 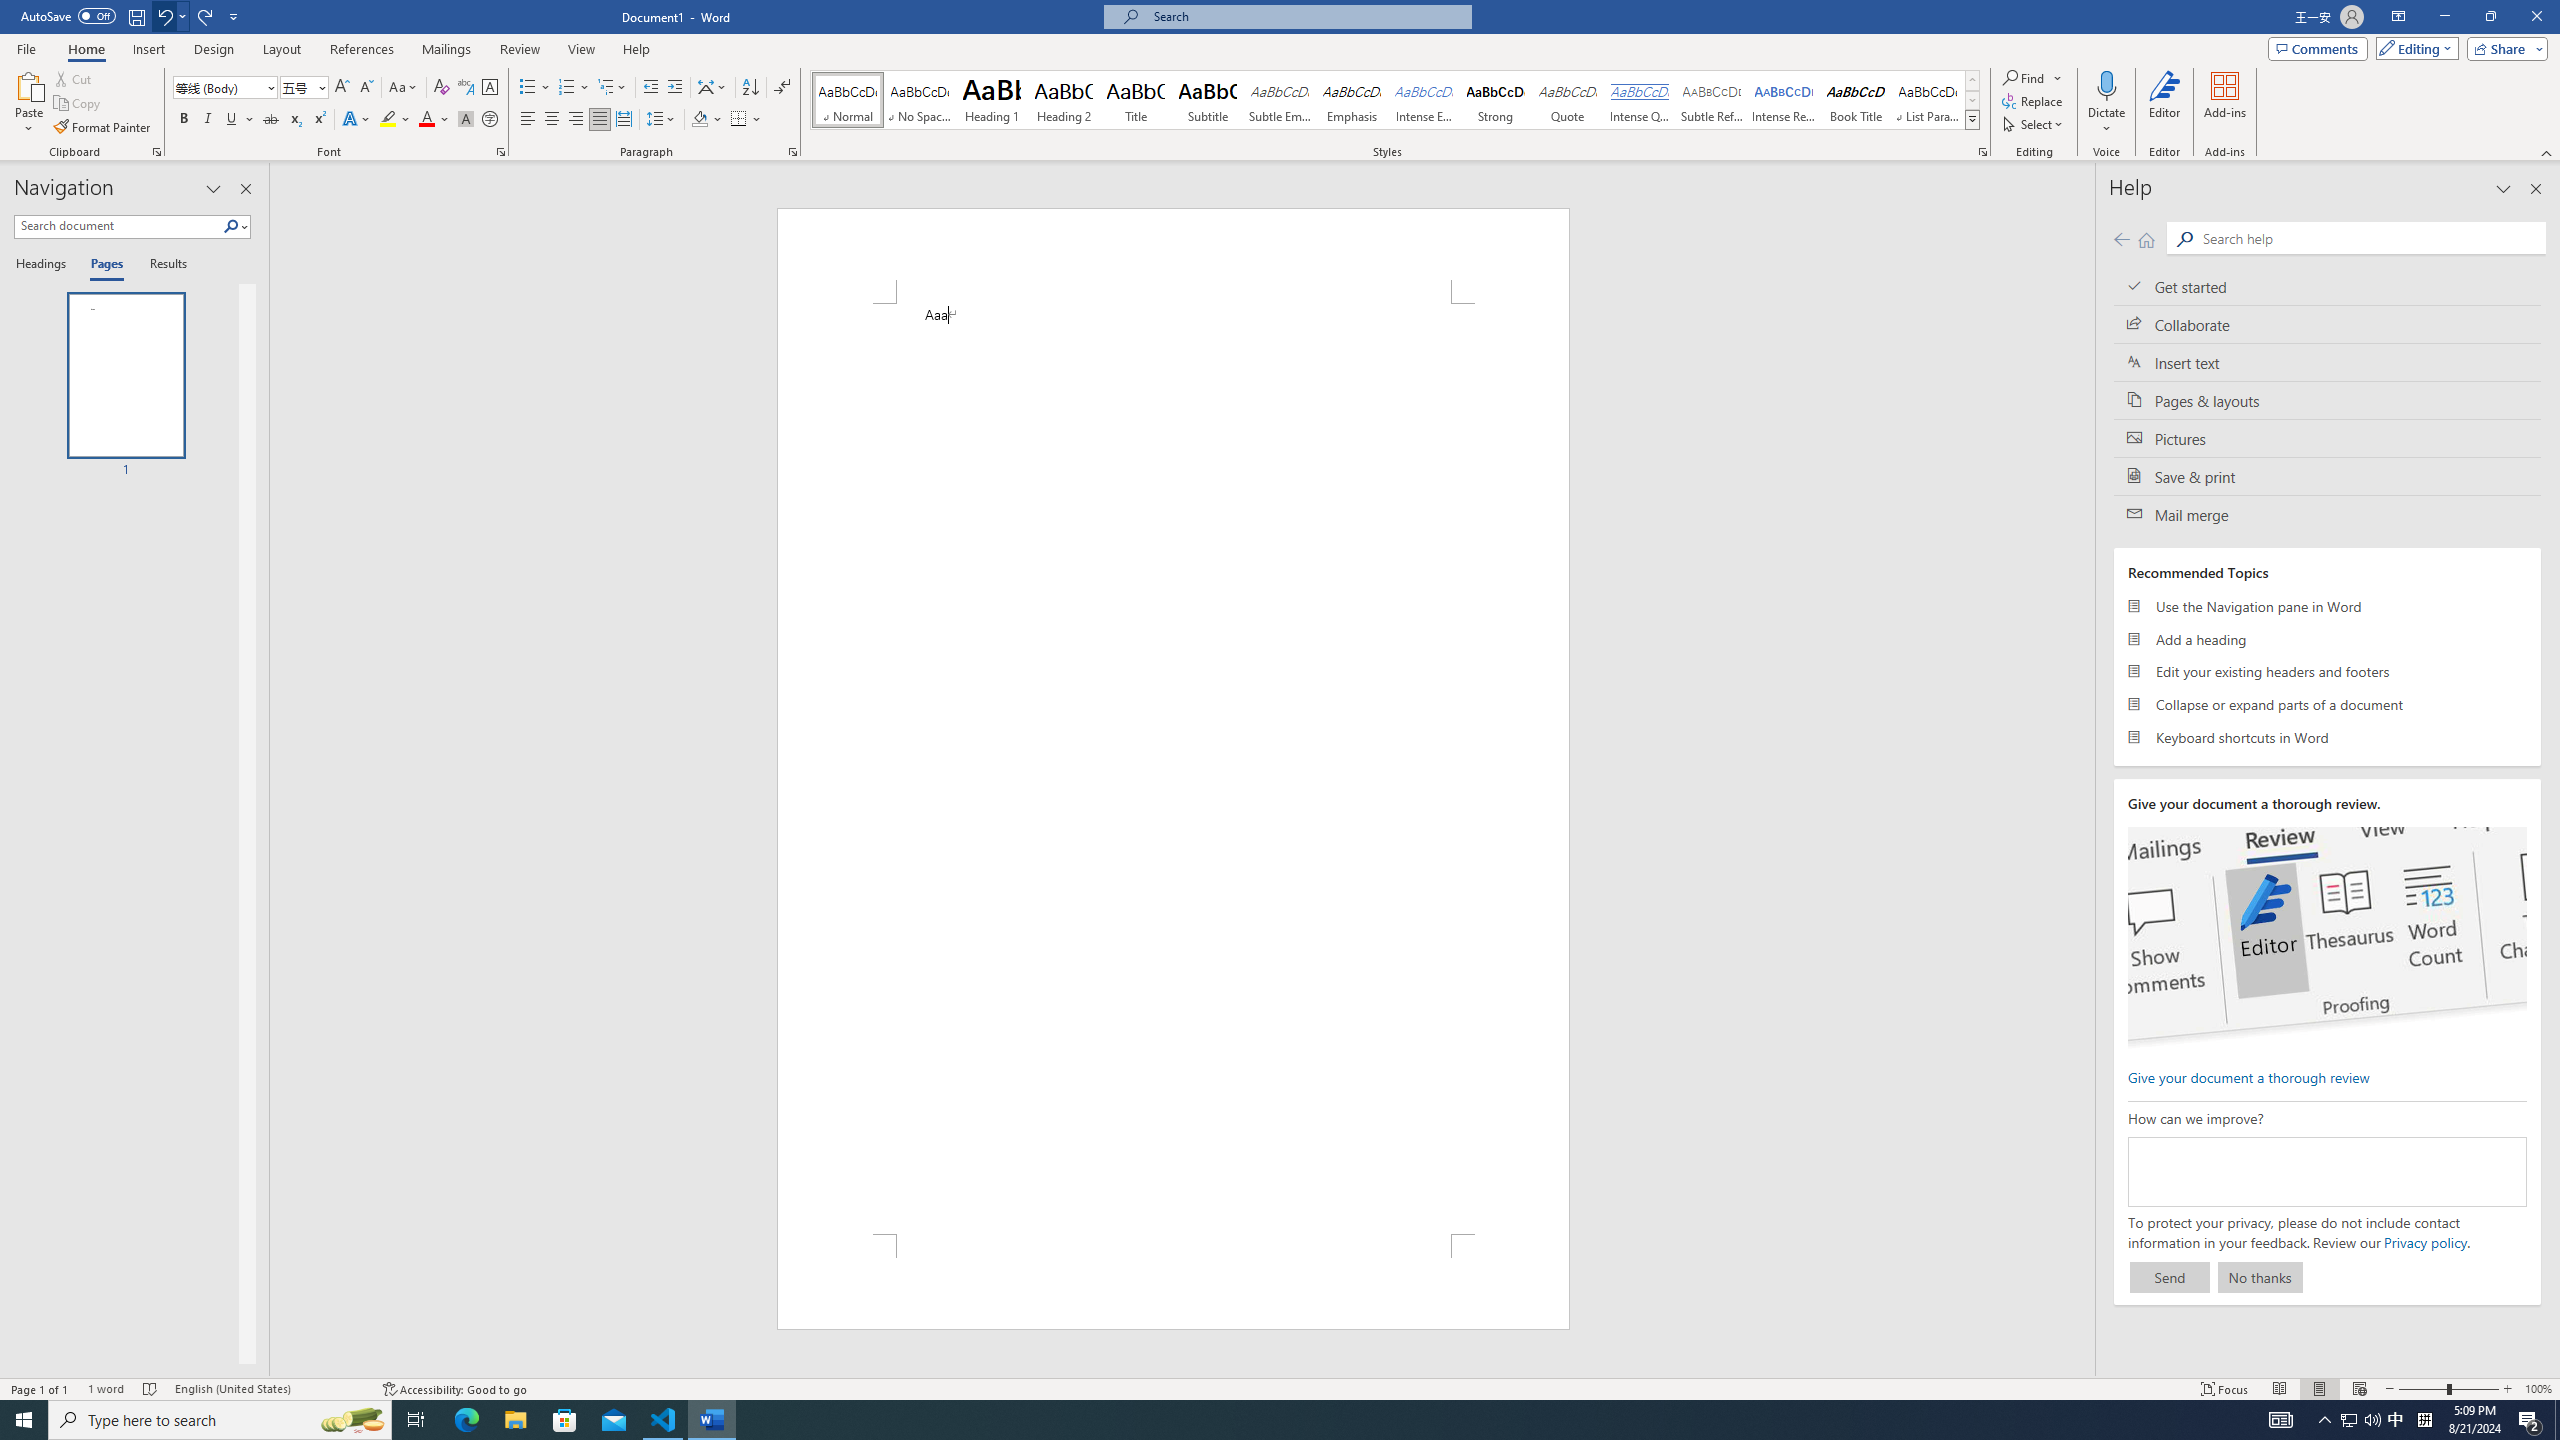 I want to click on Strikethrough, so click(x=271, y=120).